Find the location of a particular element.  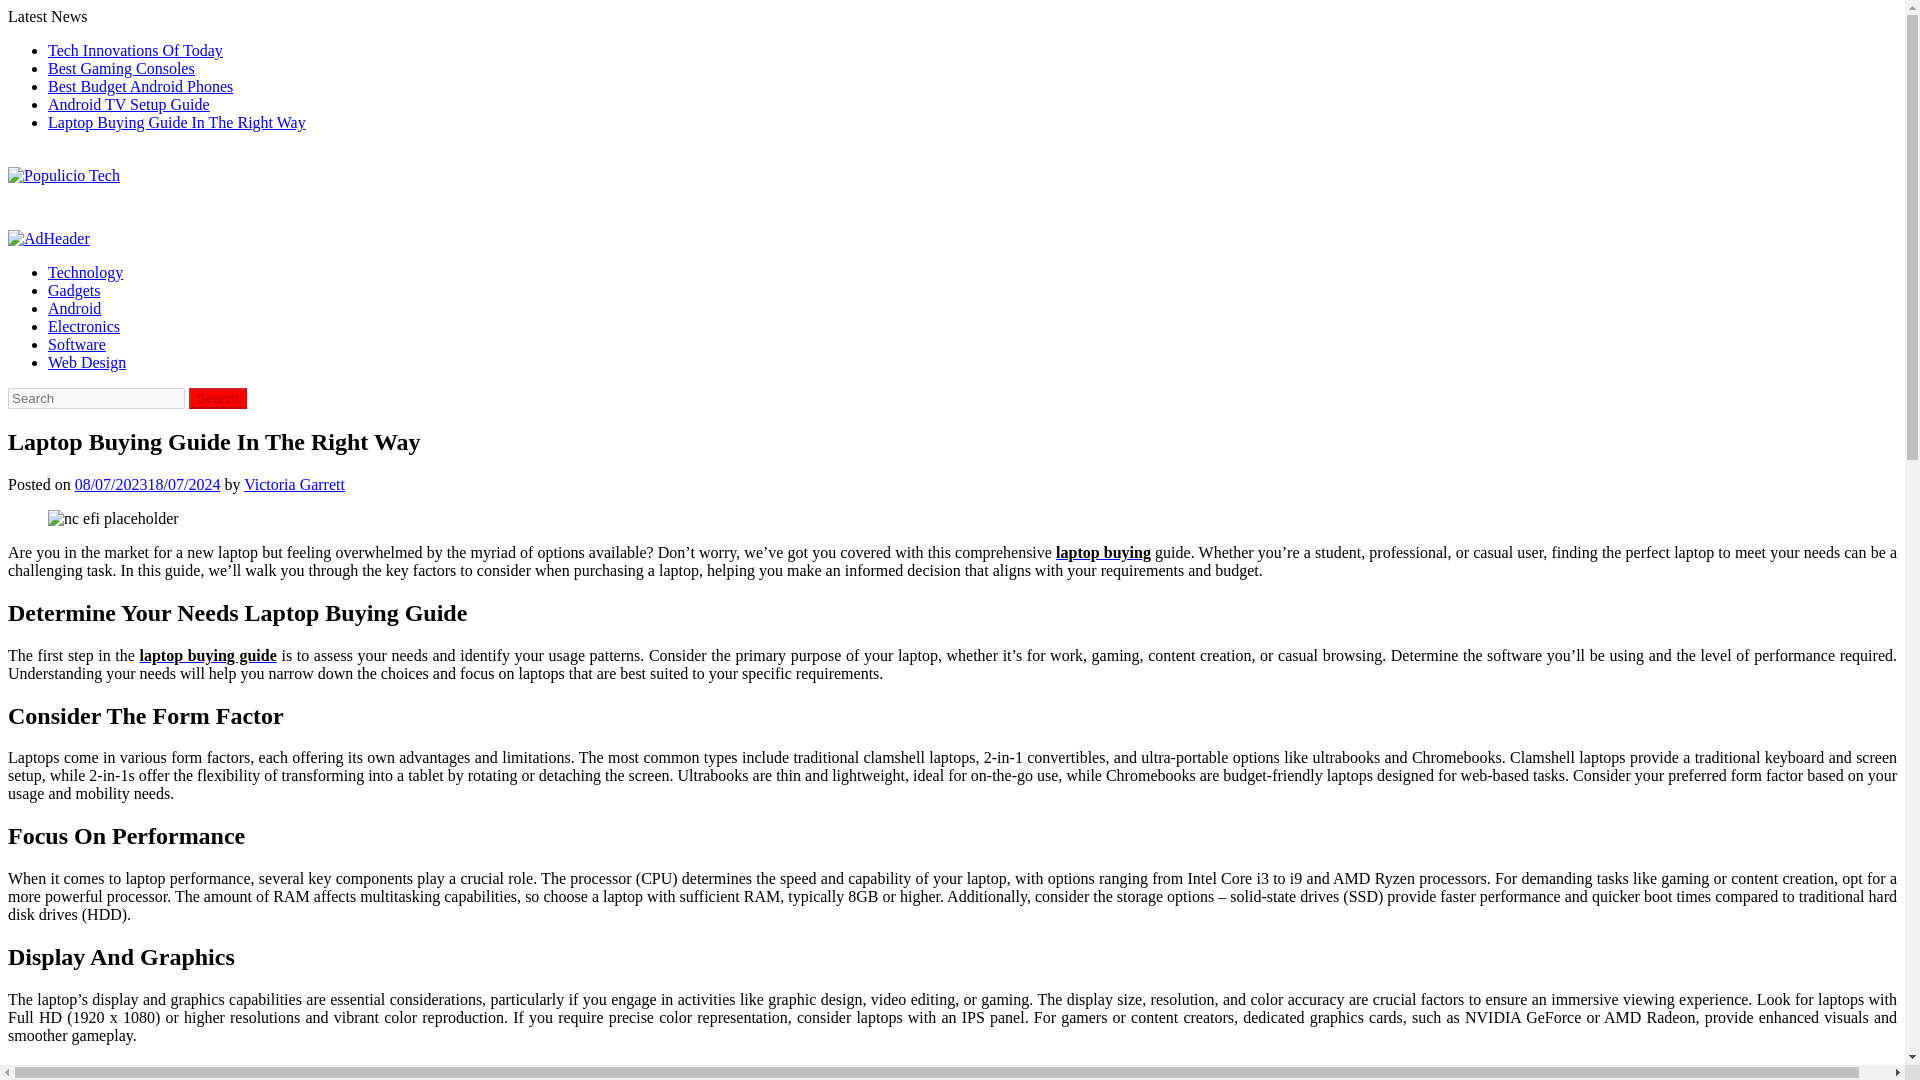

Tech Innovations Of Today is located at coordinates (135, 50).